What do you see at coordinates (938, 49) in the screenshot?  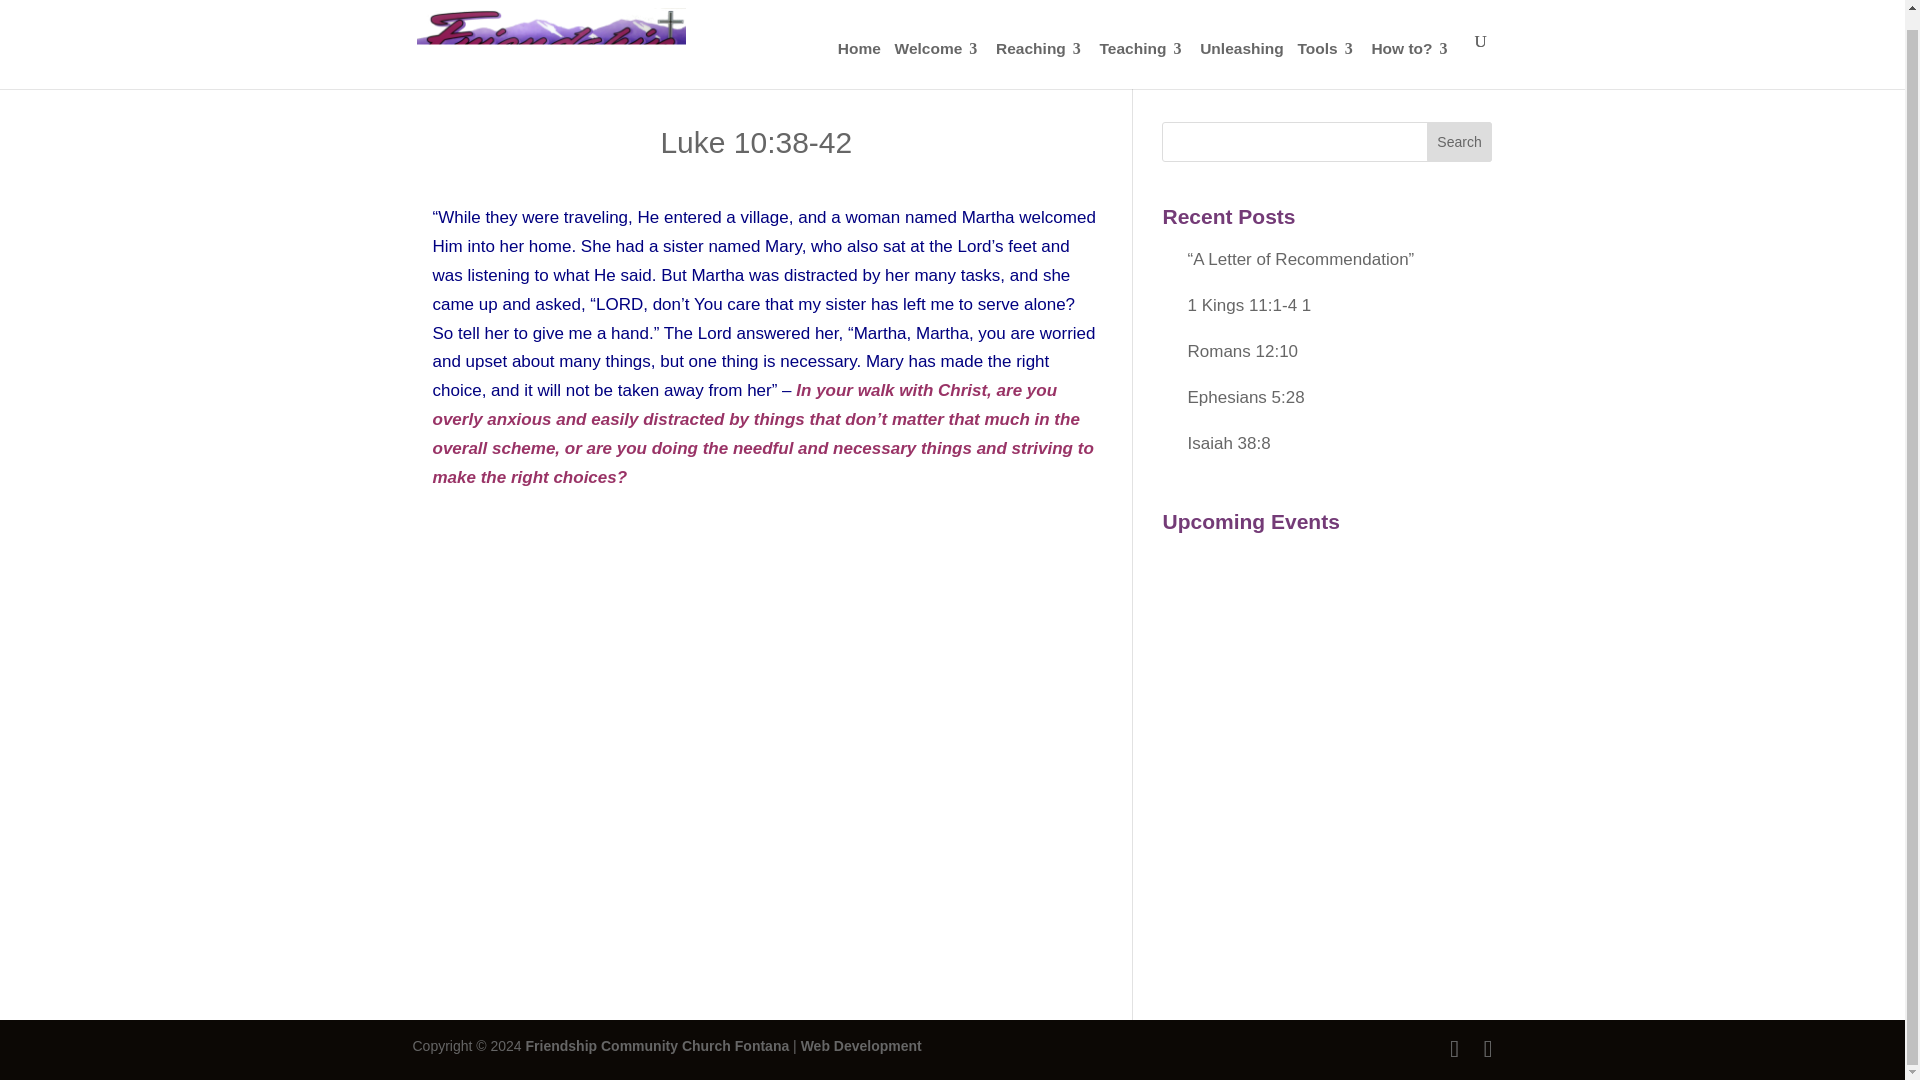 I see `Welcome` at bounding box center [938, 49].